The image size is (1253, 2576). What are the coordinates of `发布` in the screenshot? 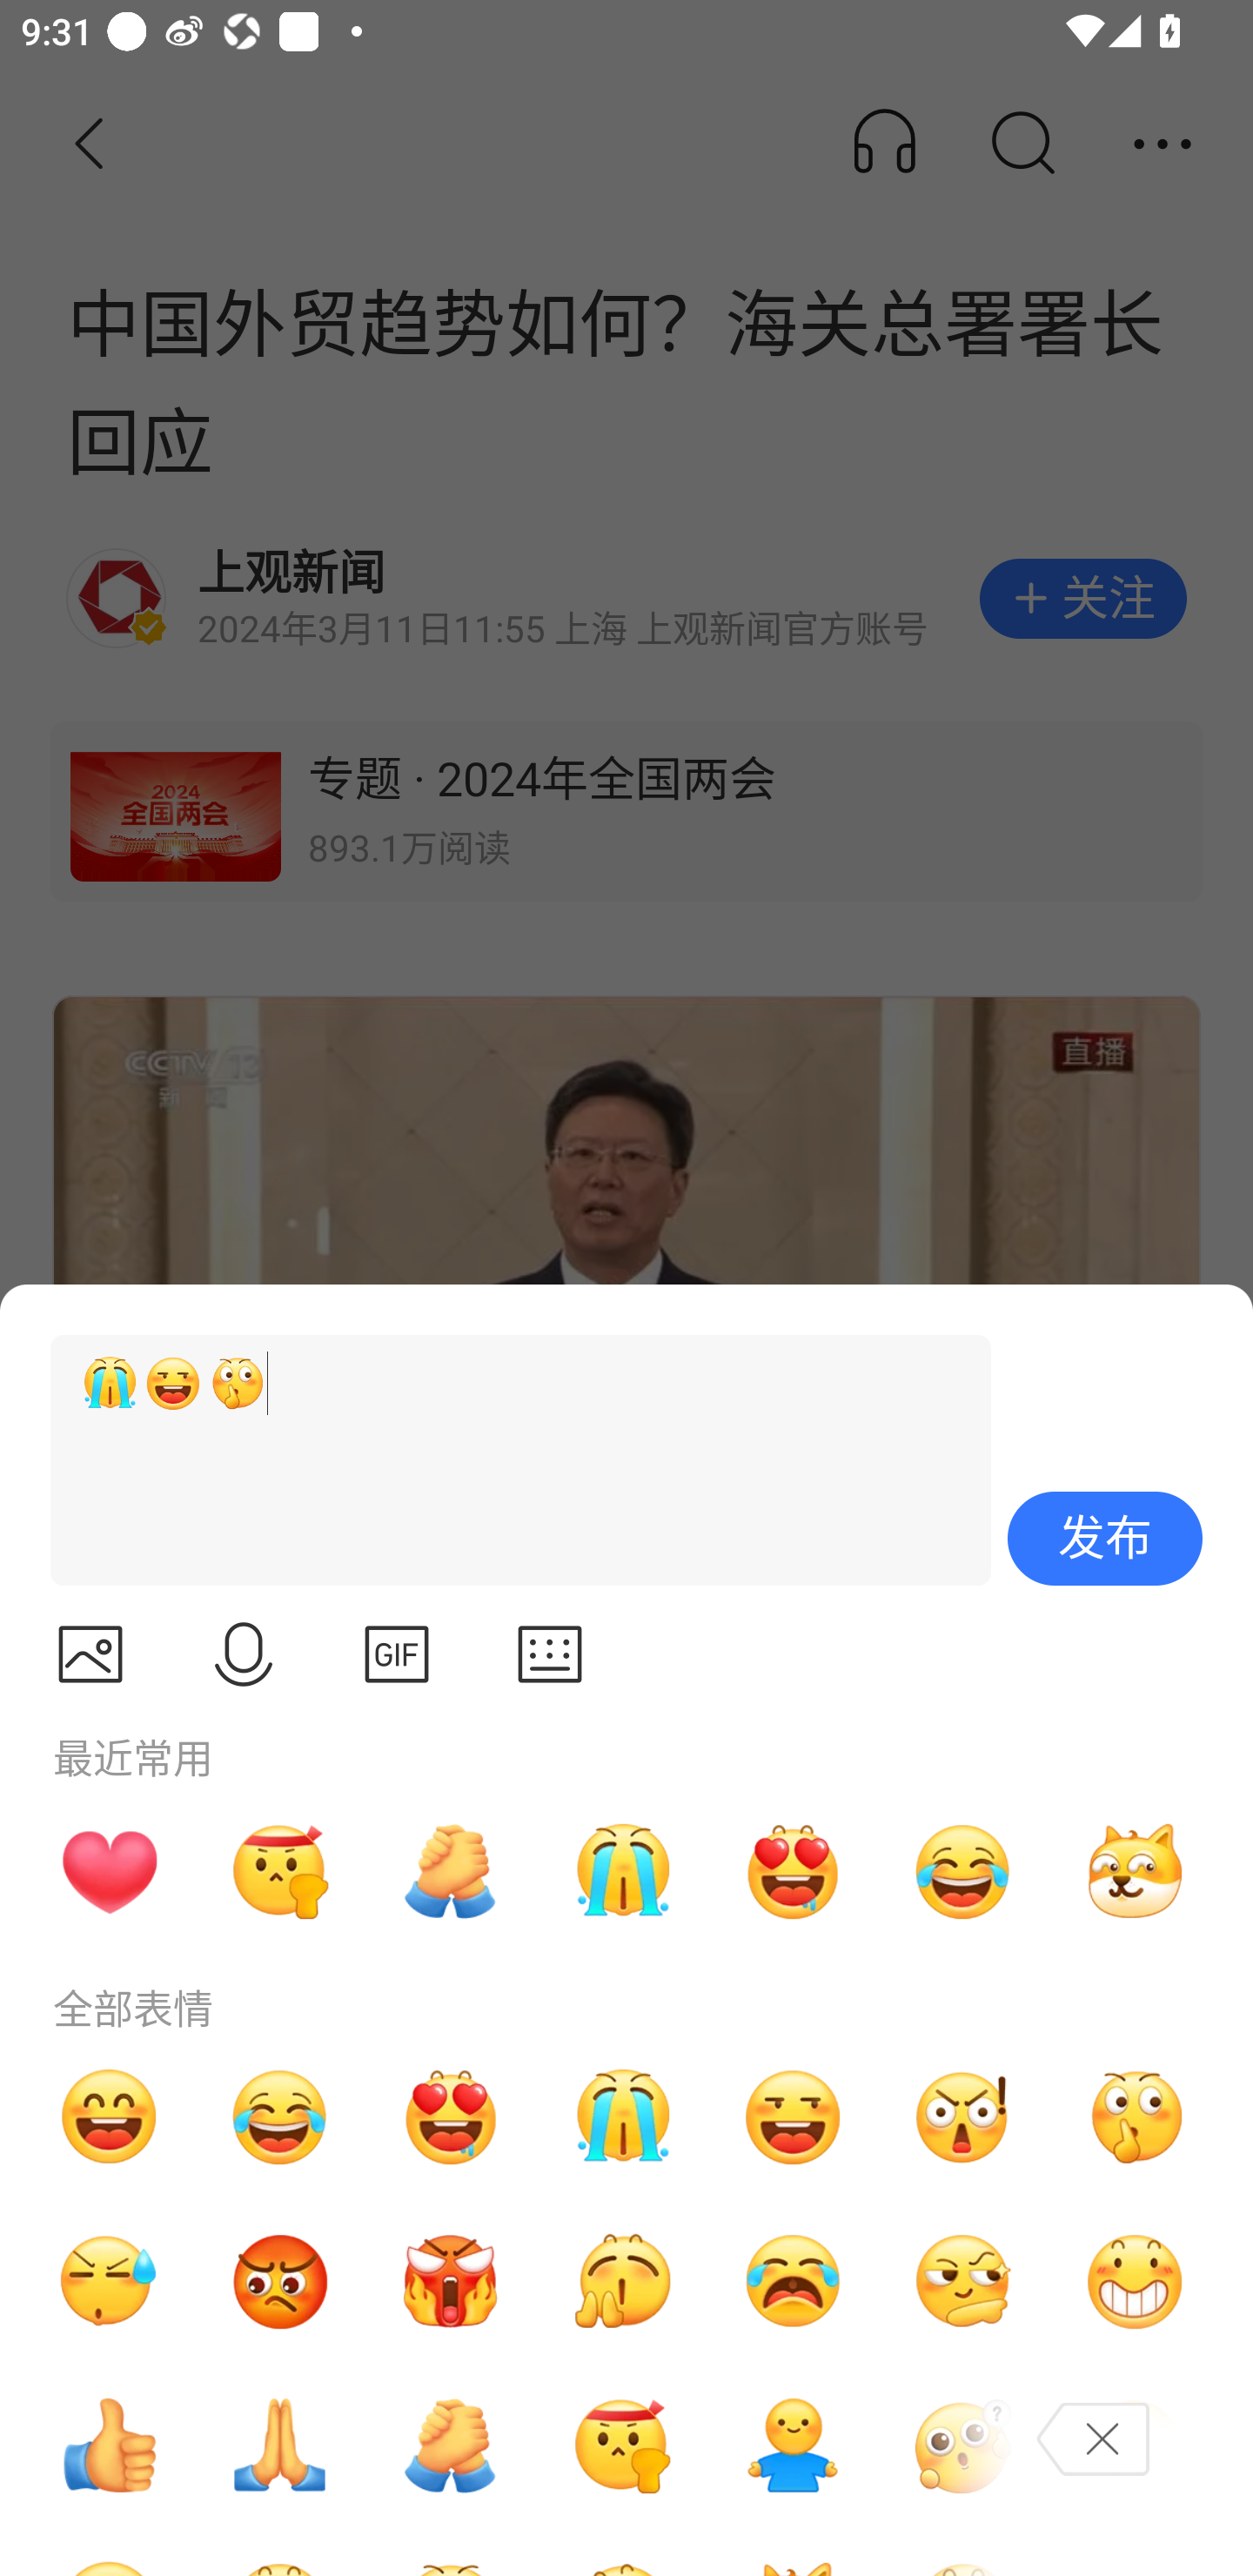 It's located at (1105, 1539).